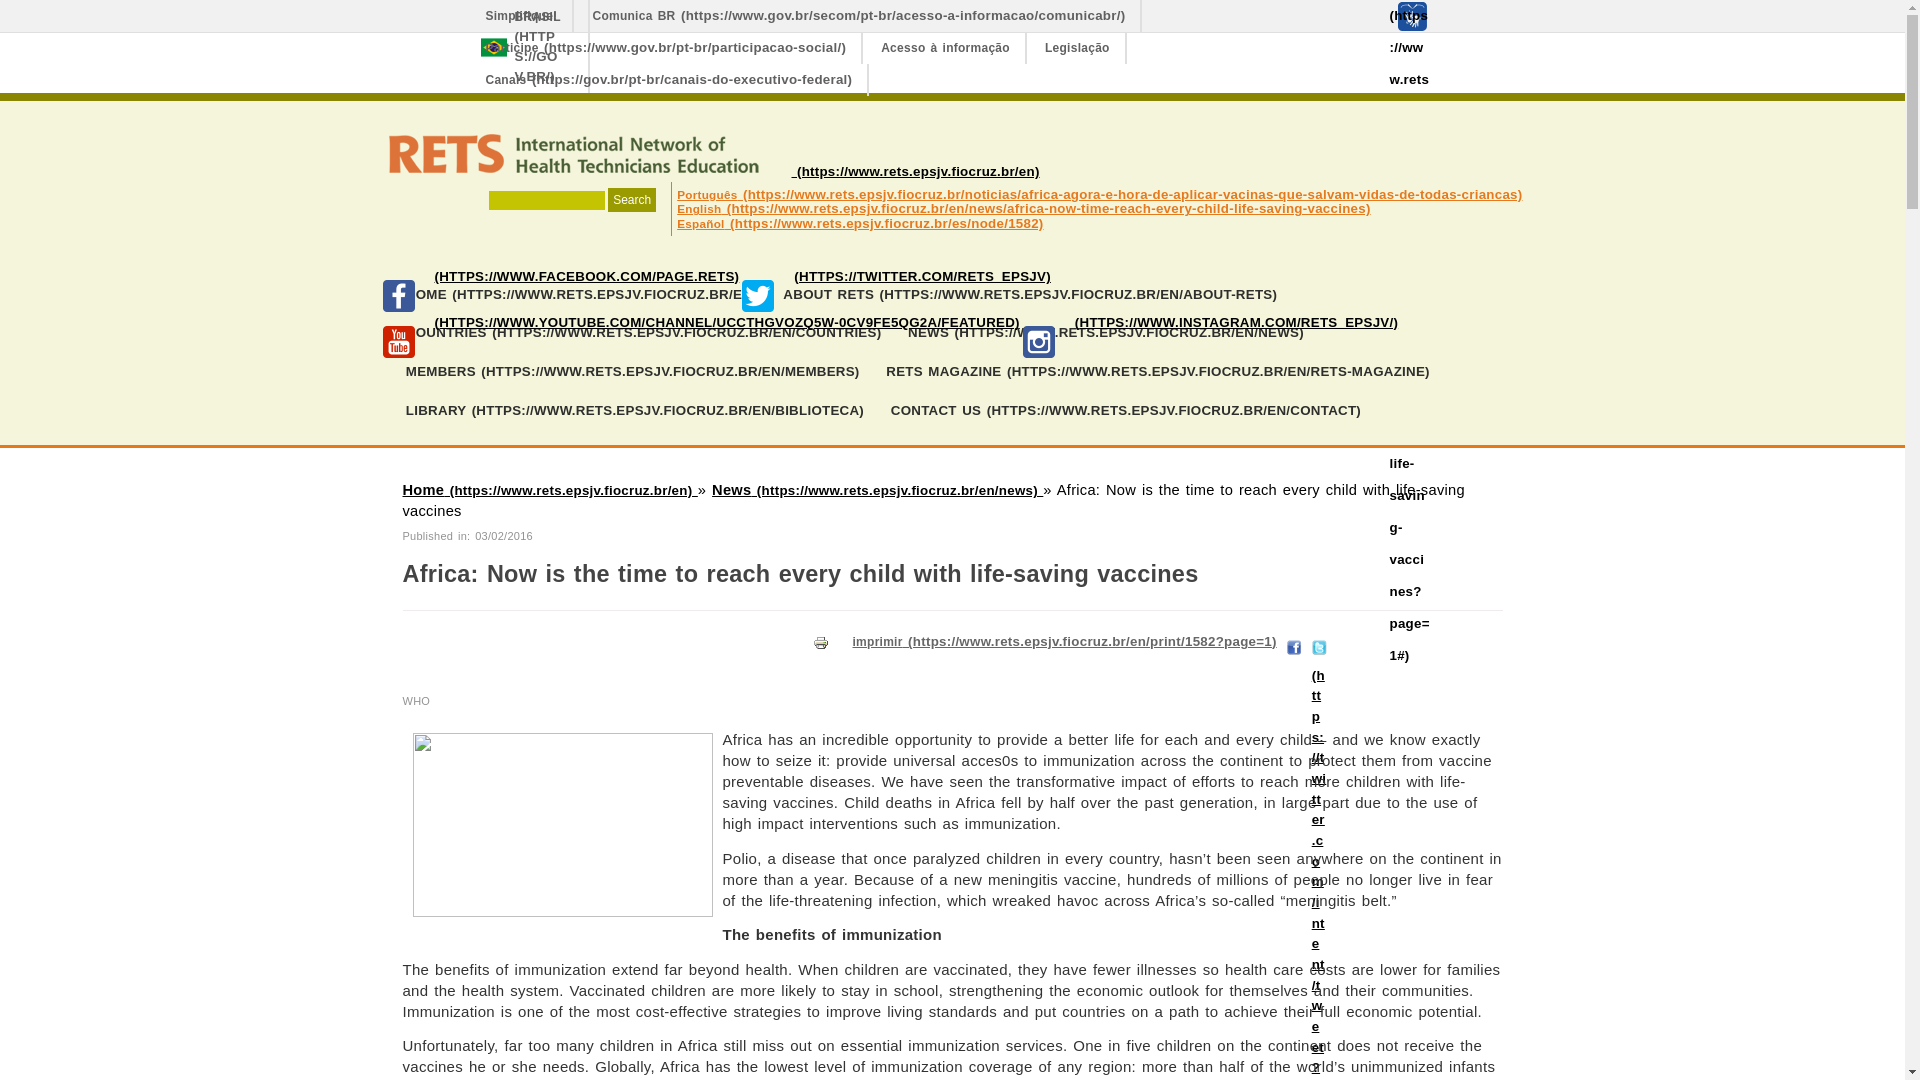 This screenshot has width=1920, height=1080. I want to click on MEMBERS, so click(631, 372).